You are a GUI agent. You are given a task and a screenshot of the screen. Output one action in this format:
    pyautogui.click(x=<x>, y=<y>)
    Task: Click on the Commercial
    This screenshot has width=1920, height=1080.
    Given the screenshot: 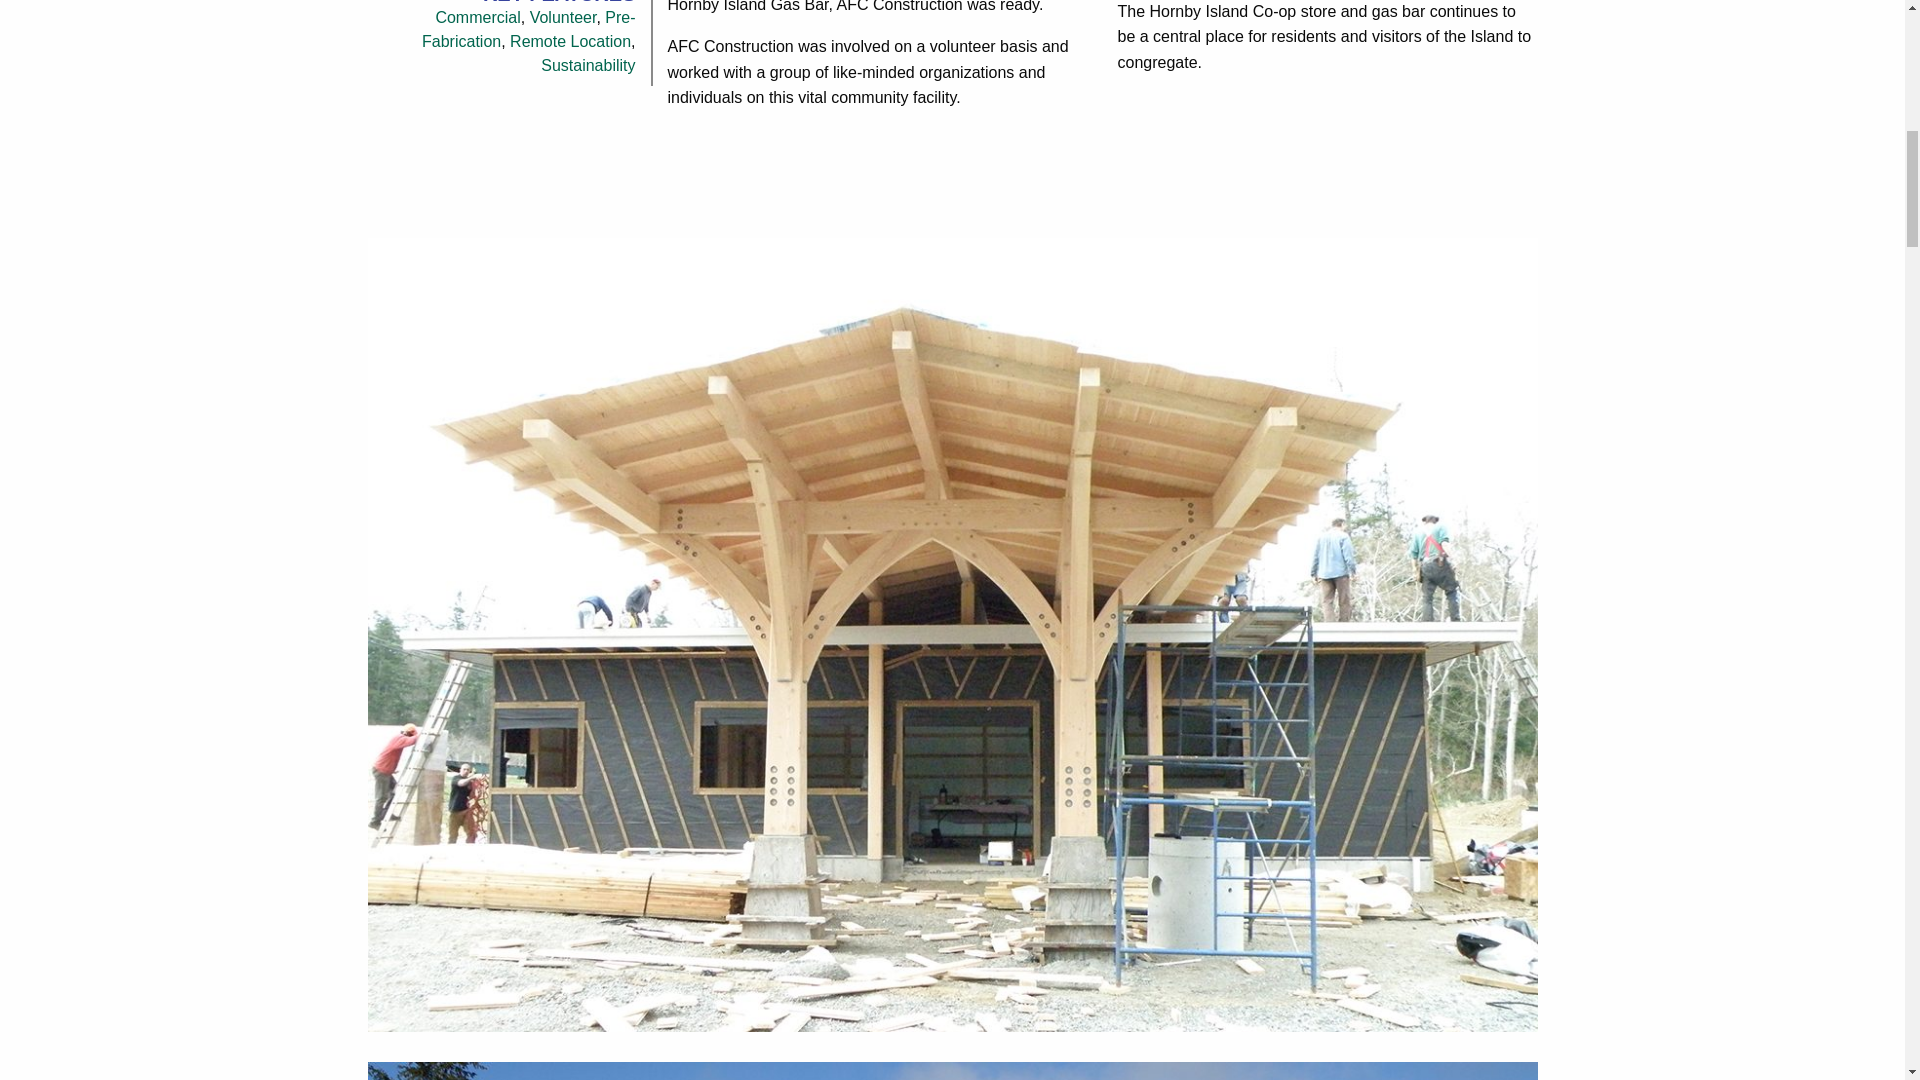 What is the action you would take?
    pyautogui.click(x=478, y=16)
    